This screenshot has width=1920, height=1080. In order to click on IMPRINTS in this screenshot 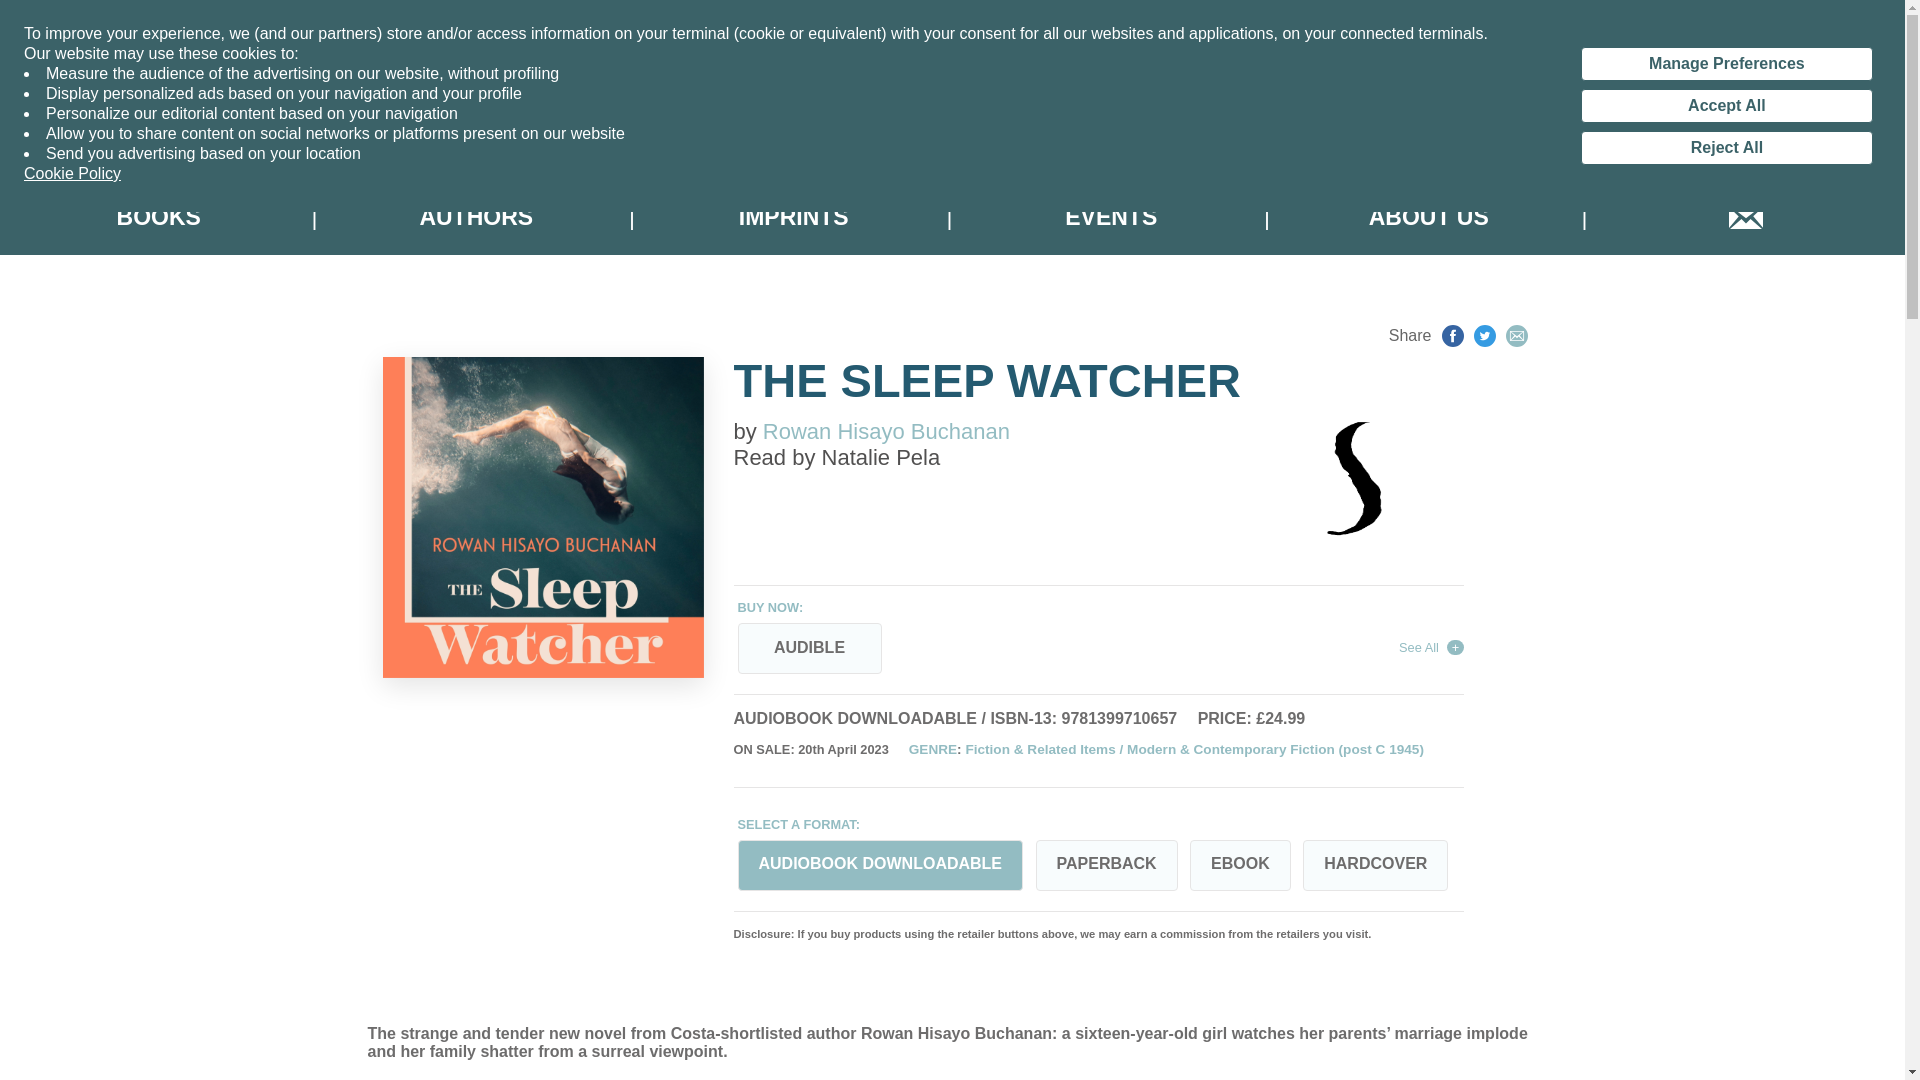, I will do `click(794, 217)`.